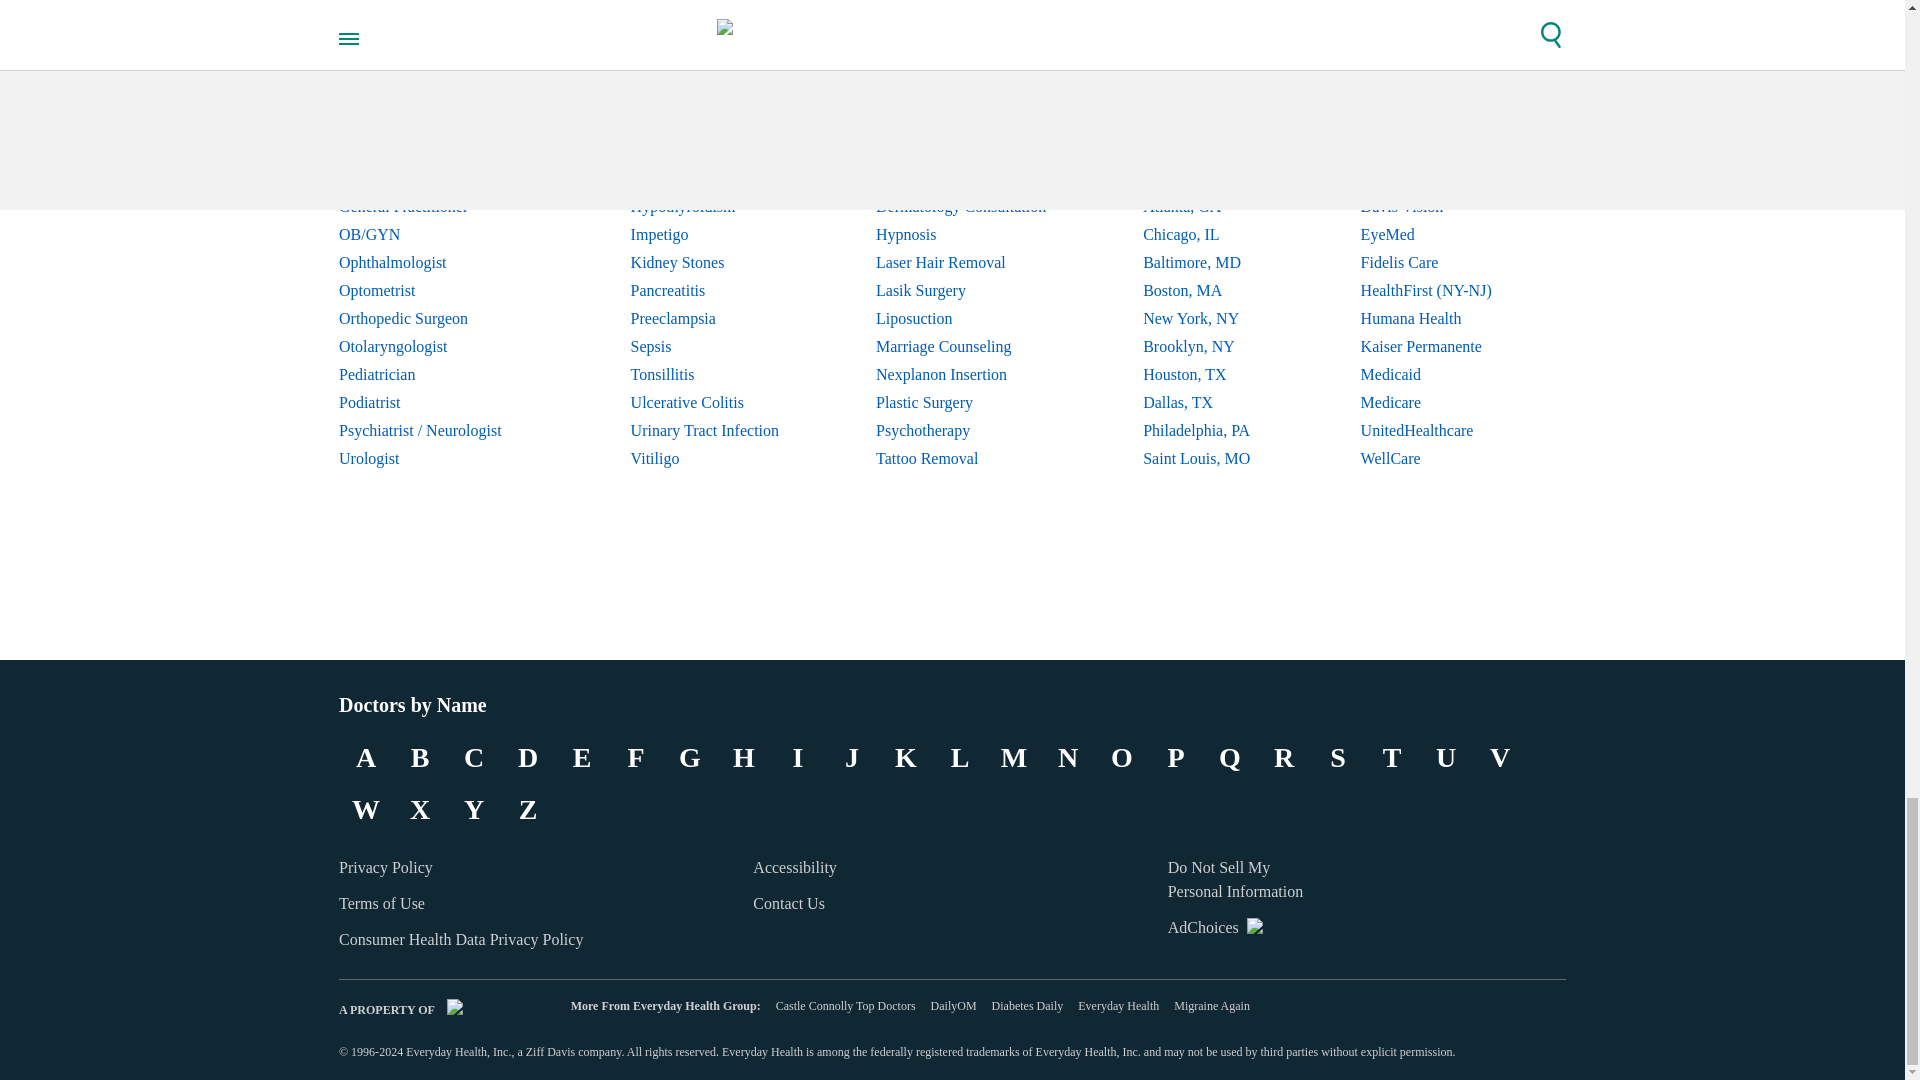 Image resolution: width=1920 pixels, height=1080 pixels. I want to click on Orthopedic Surgeon, so click(436, 318).